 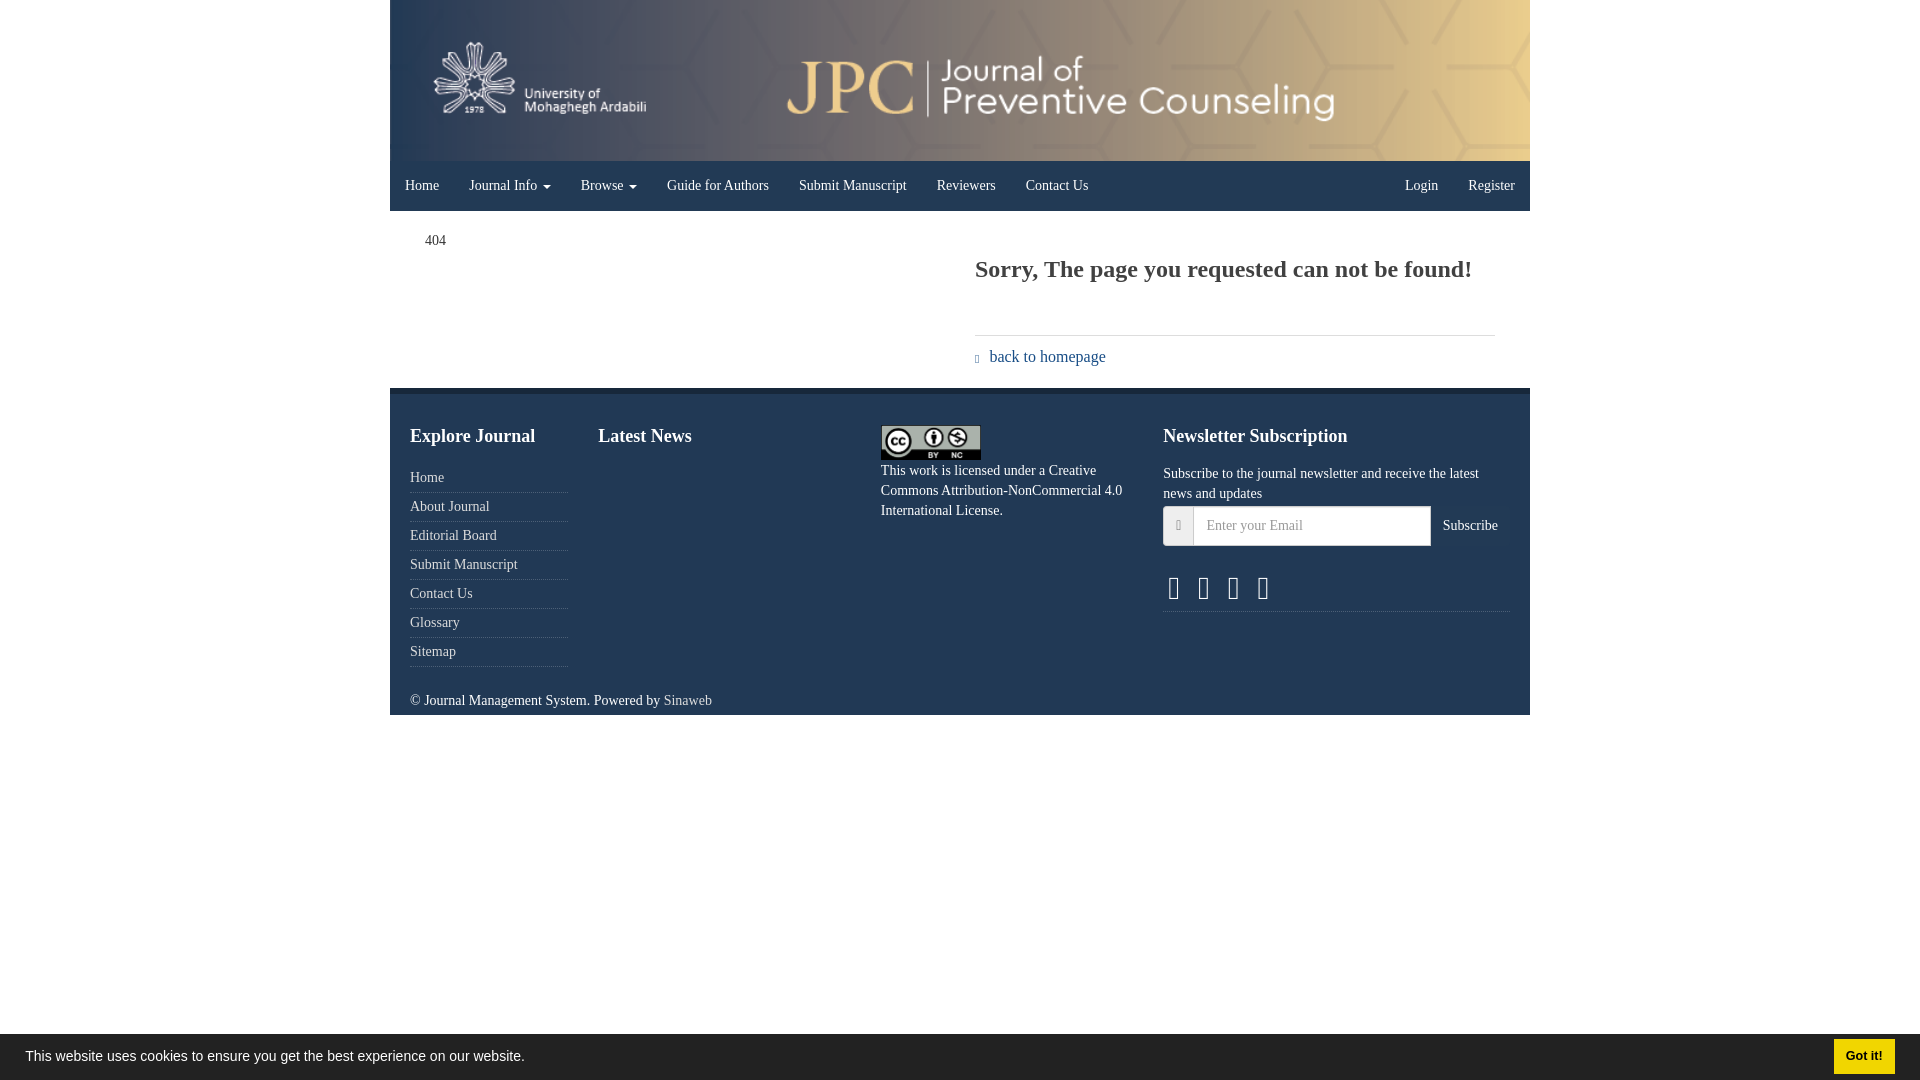 I want to click on Glossary, so click(x=435, y=622).